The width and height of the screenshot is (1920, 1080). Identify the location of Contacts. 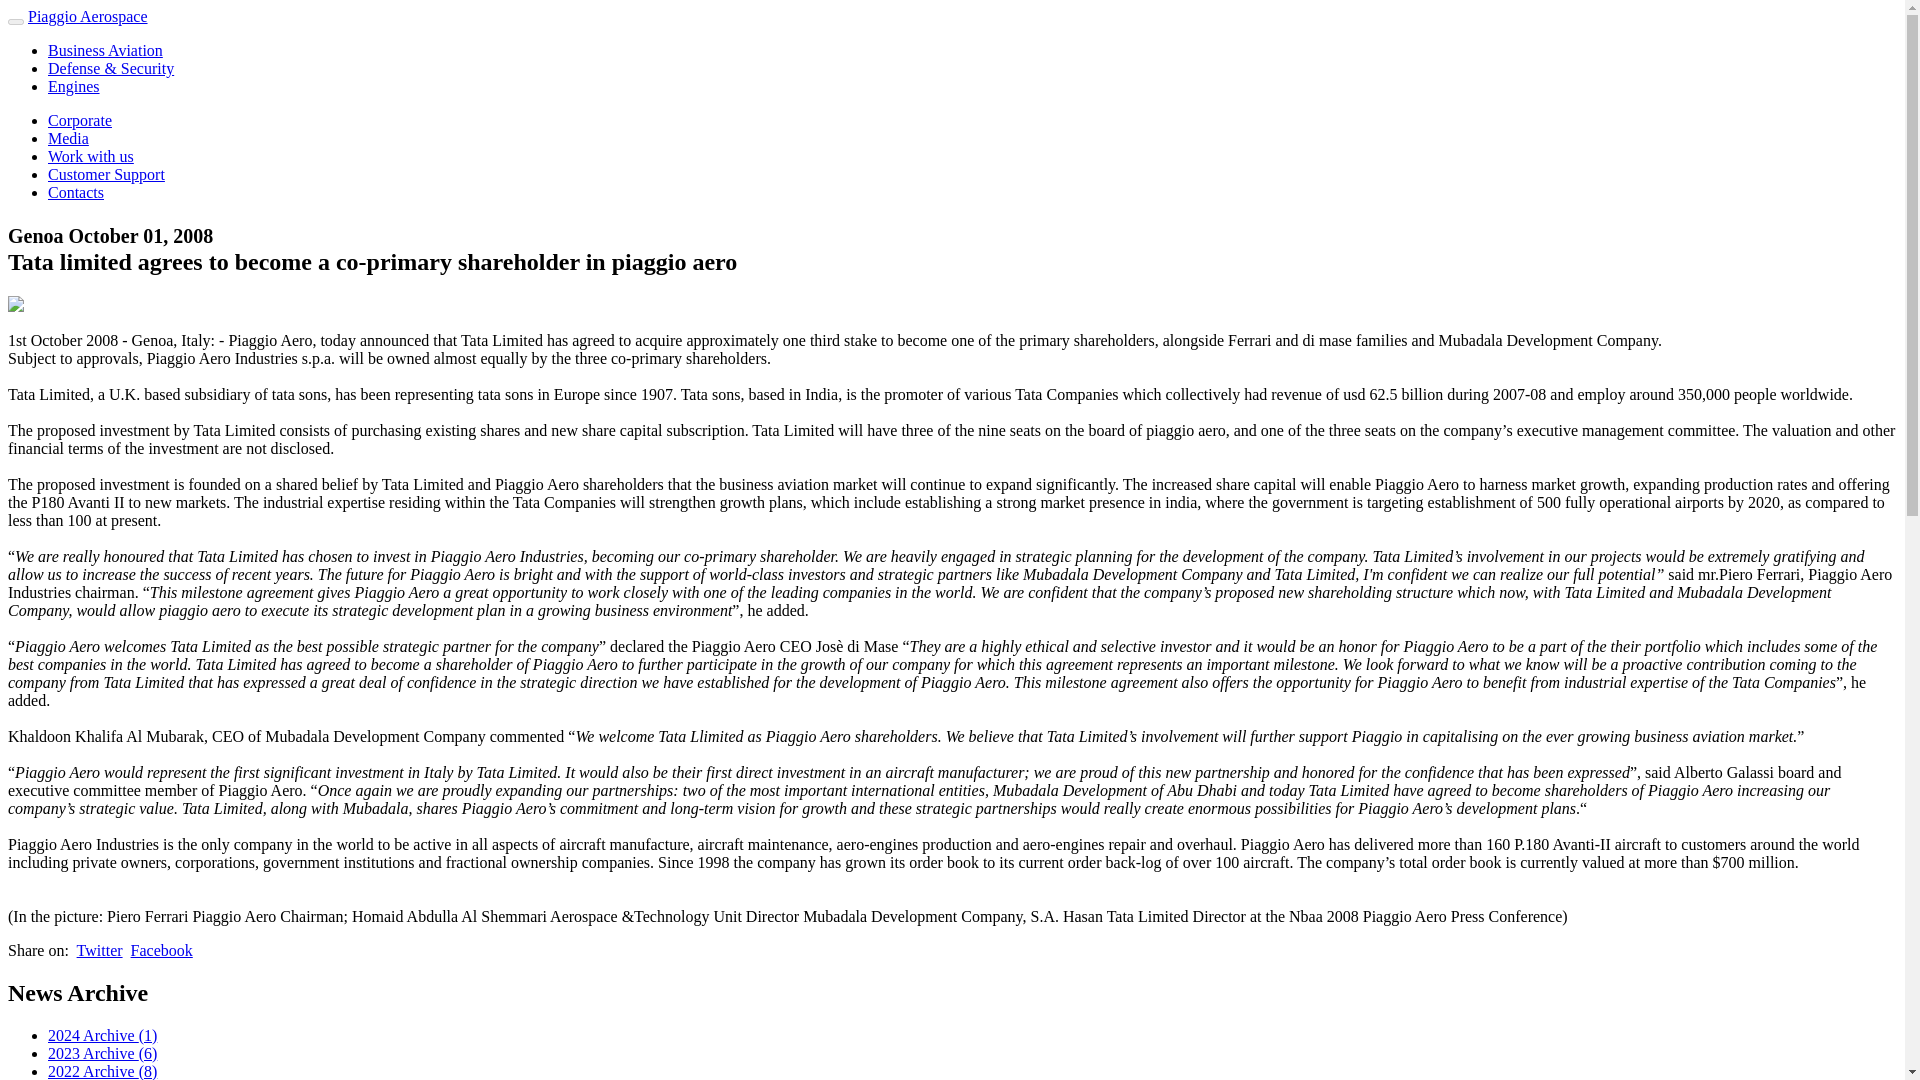
(76, 192).